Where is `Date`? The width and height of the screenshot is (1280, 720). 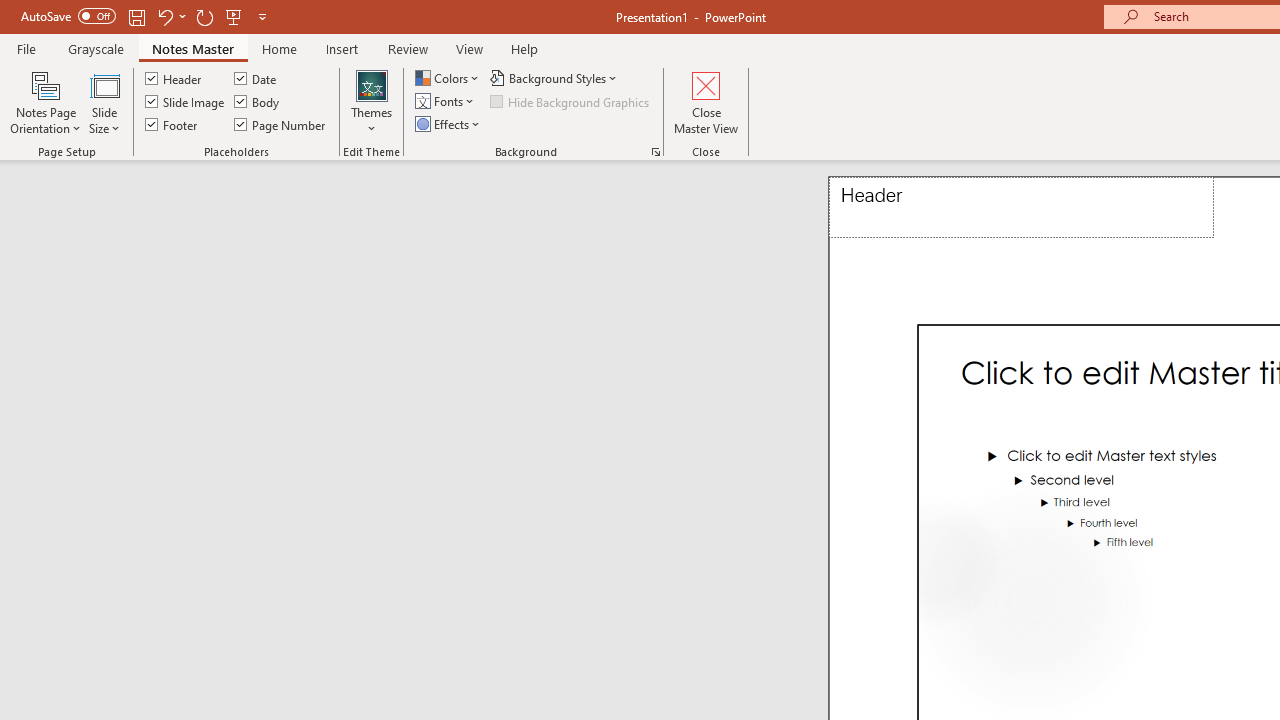
Date is located at coordinates (256, 78).